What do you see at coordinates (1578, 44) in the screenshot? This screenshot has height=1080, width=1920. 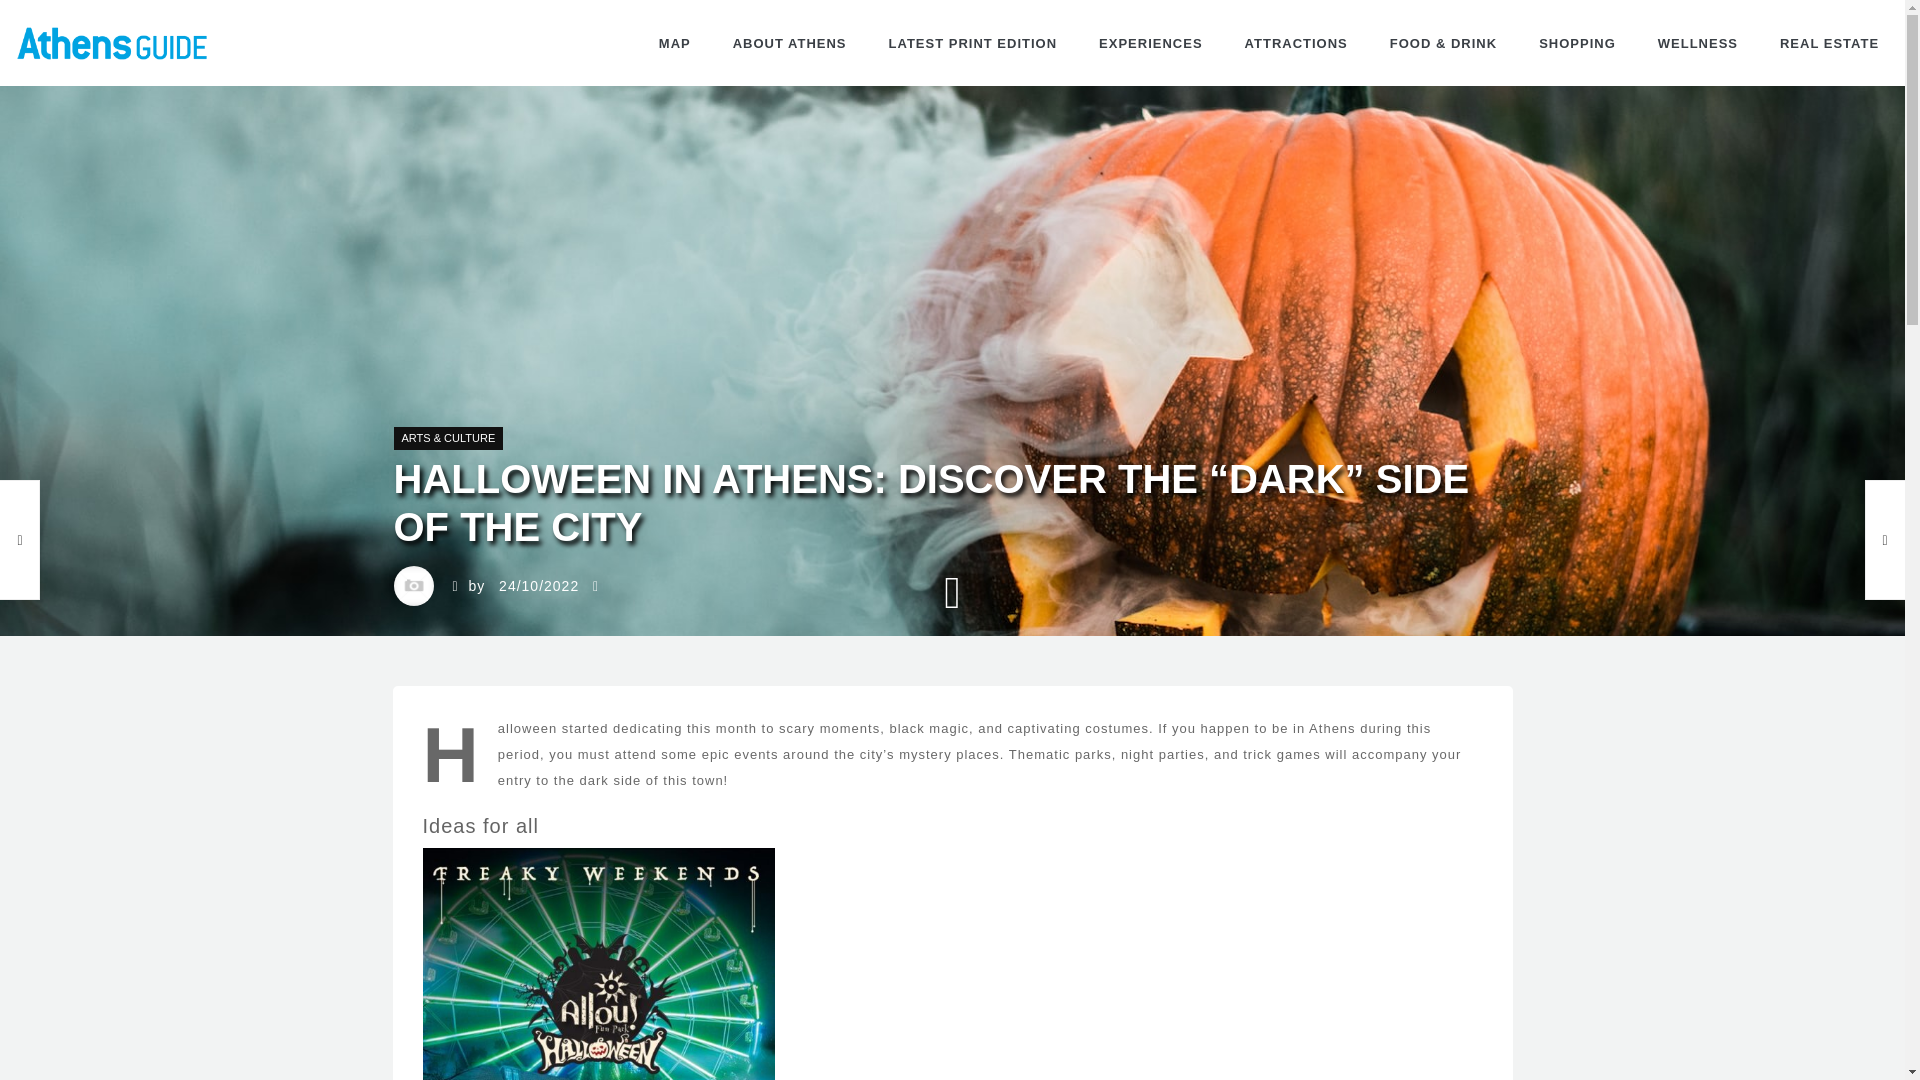 I see `SHOPPING` at bounding box center [1578, 44].